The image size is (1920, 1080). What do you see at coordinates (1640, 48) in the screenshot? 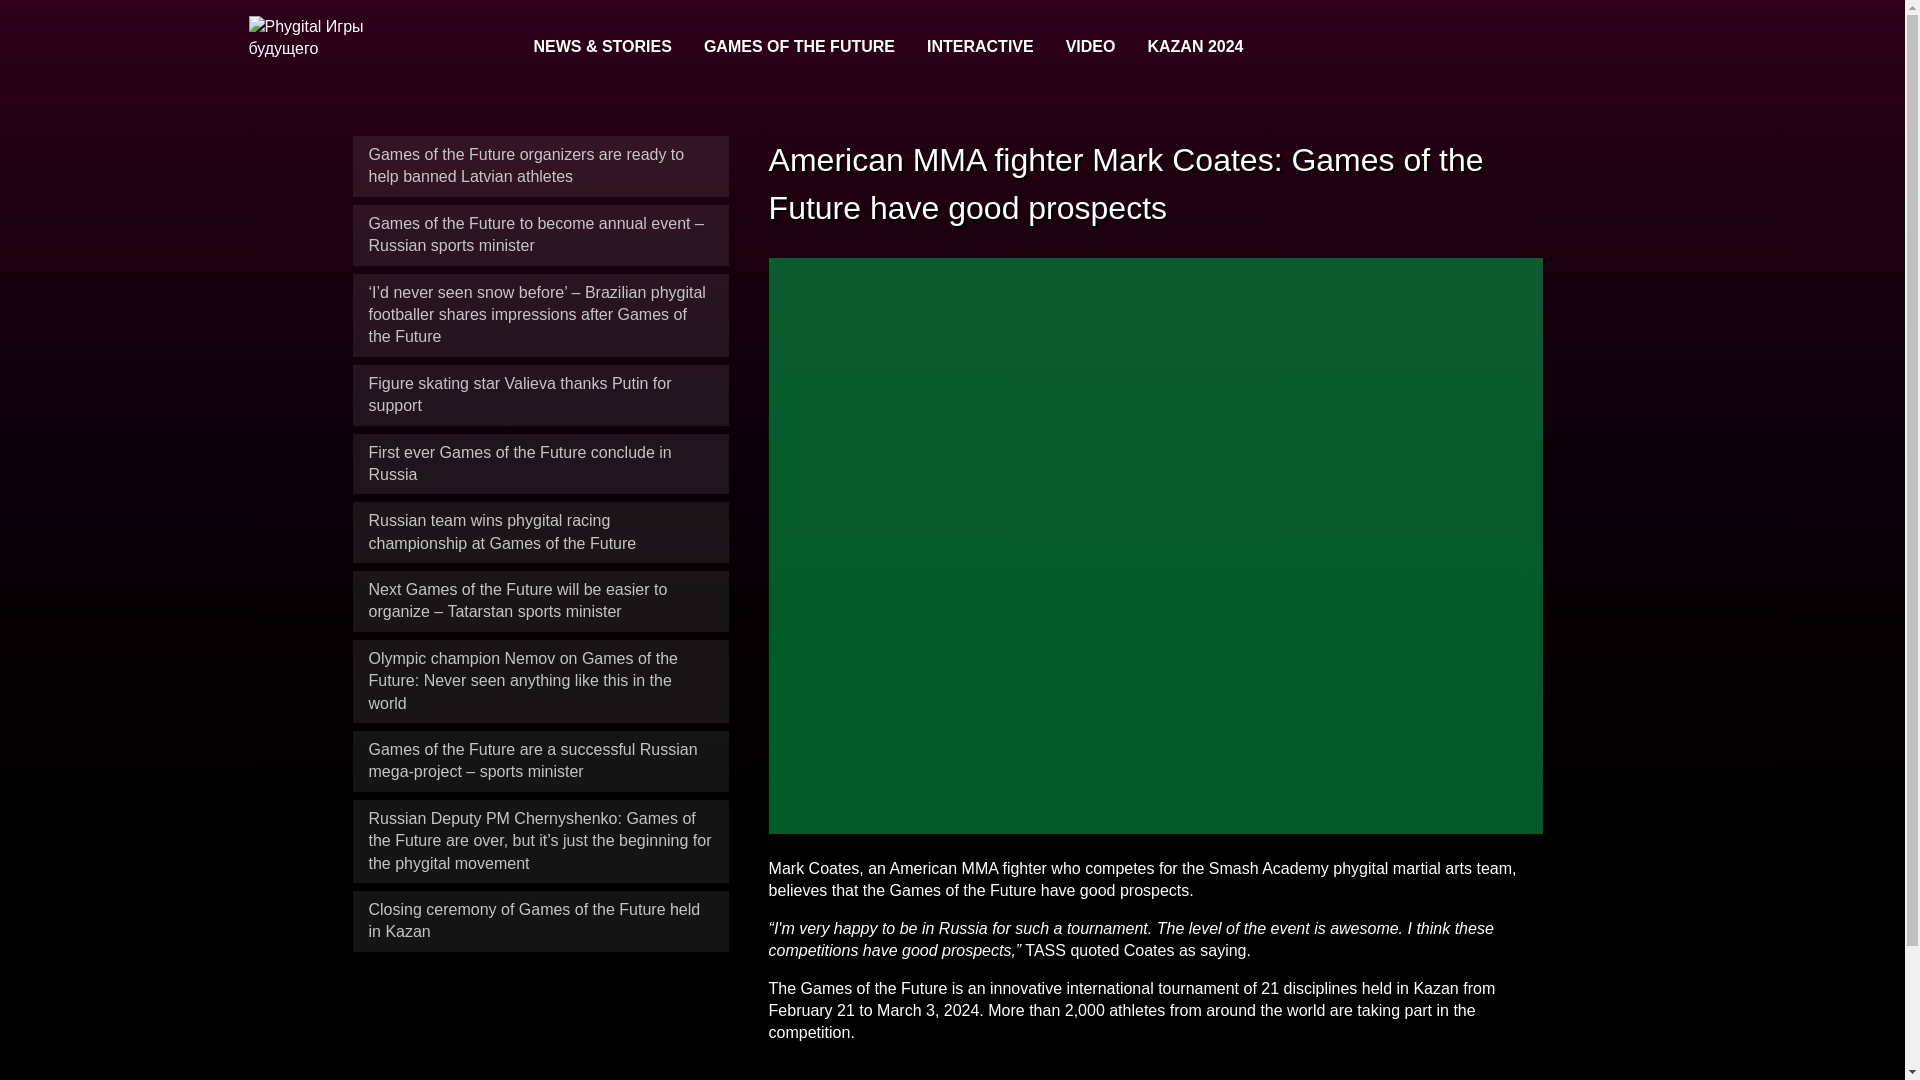
I see `First ever Games of the Future conclude in Russia` at bounding box center [1640, 48].